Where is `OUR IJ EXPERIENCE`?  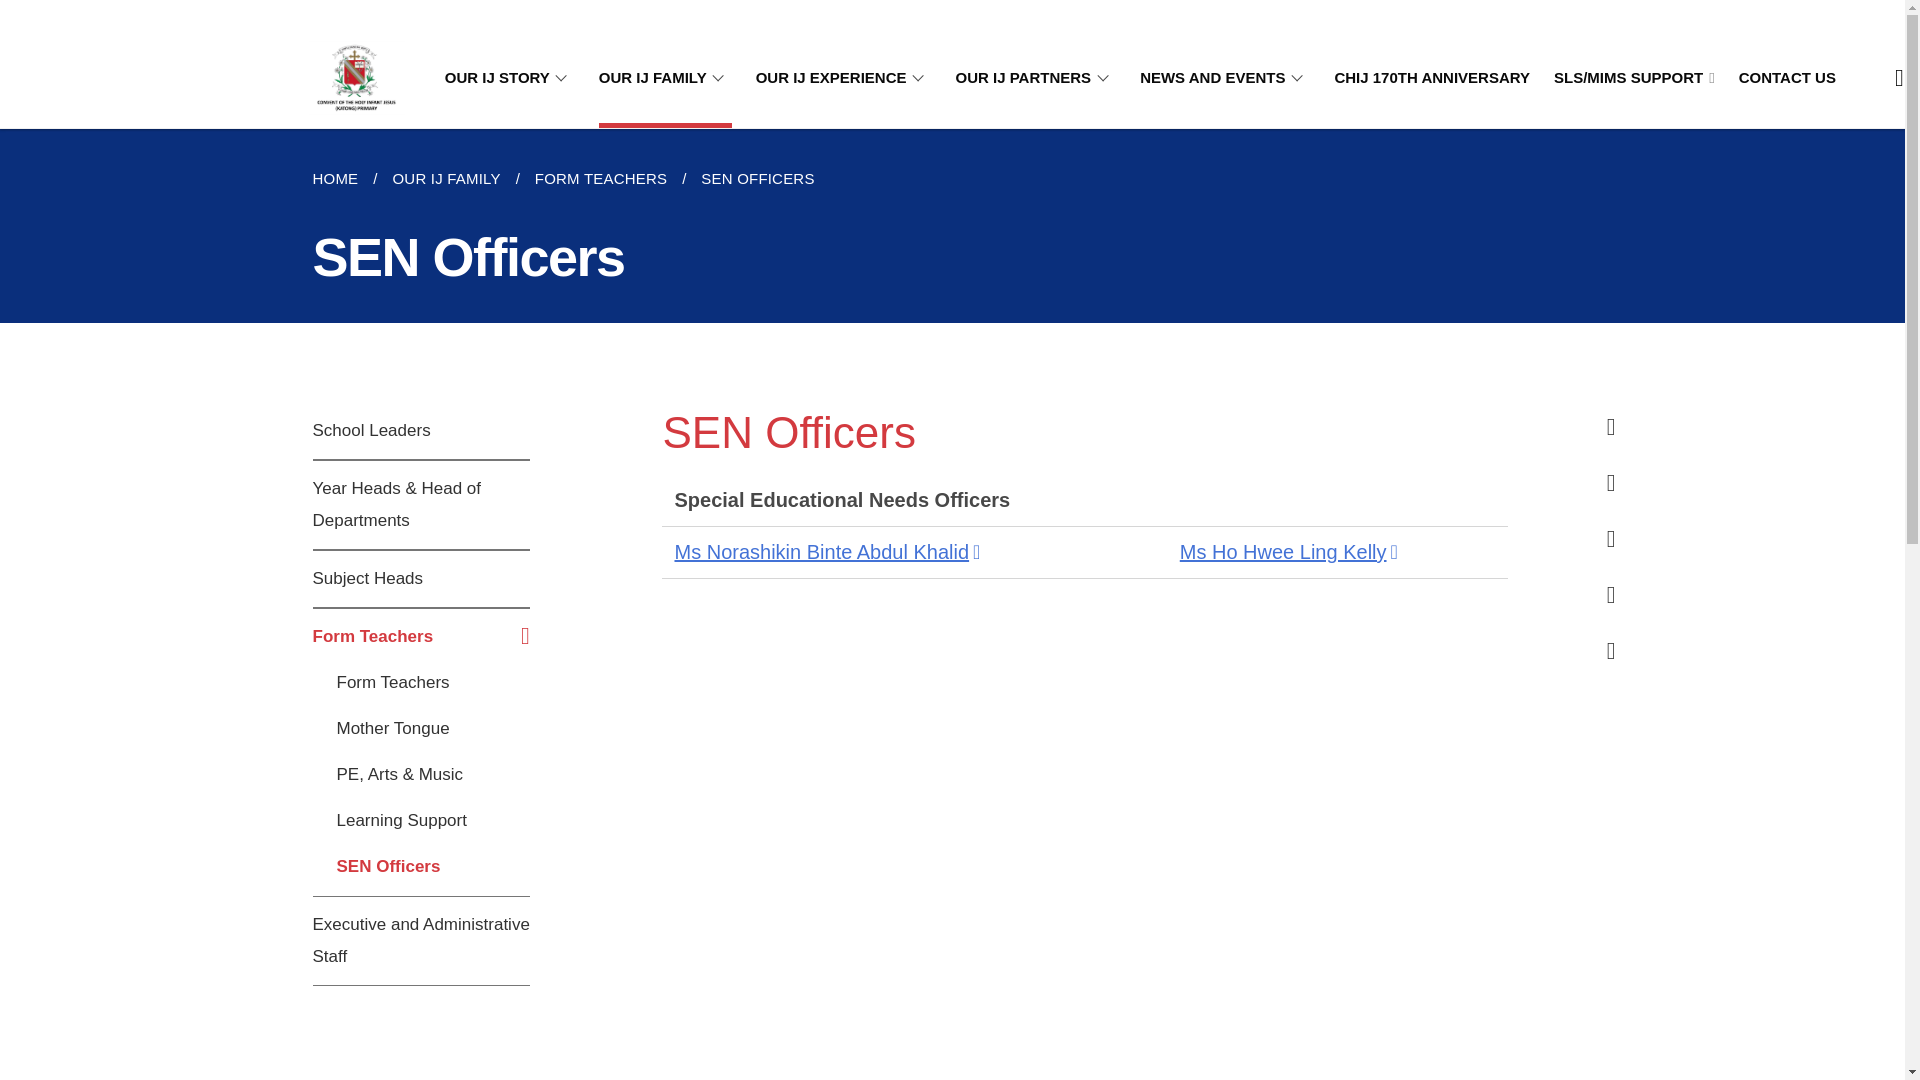 OUR IJ EXPERIENCE is located at coordinates (844, 78).